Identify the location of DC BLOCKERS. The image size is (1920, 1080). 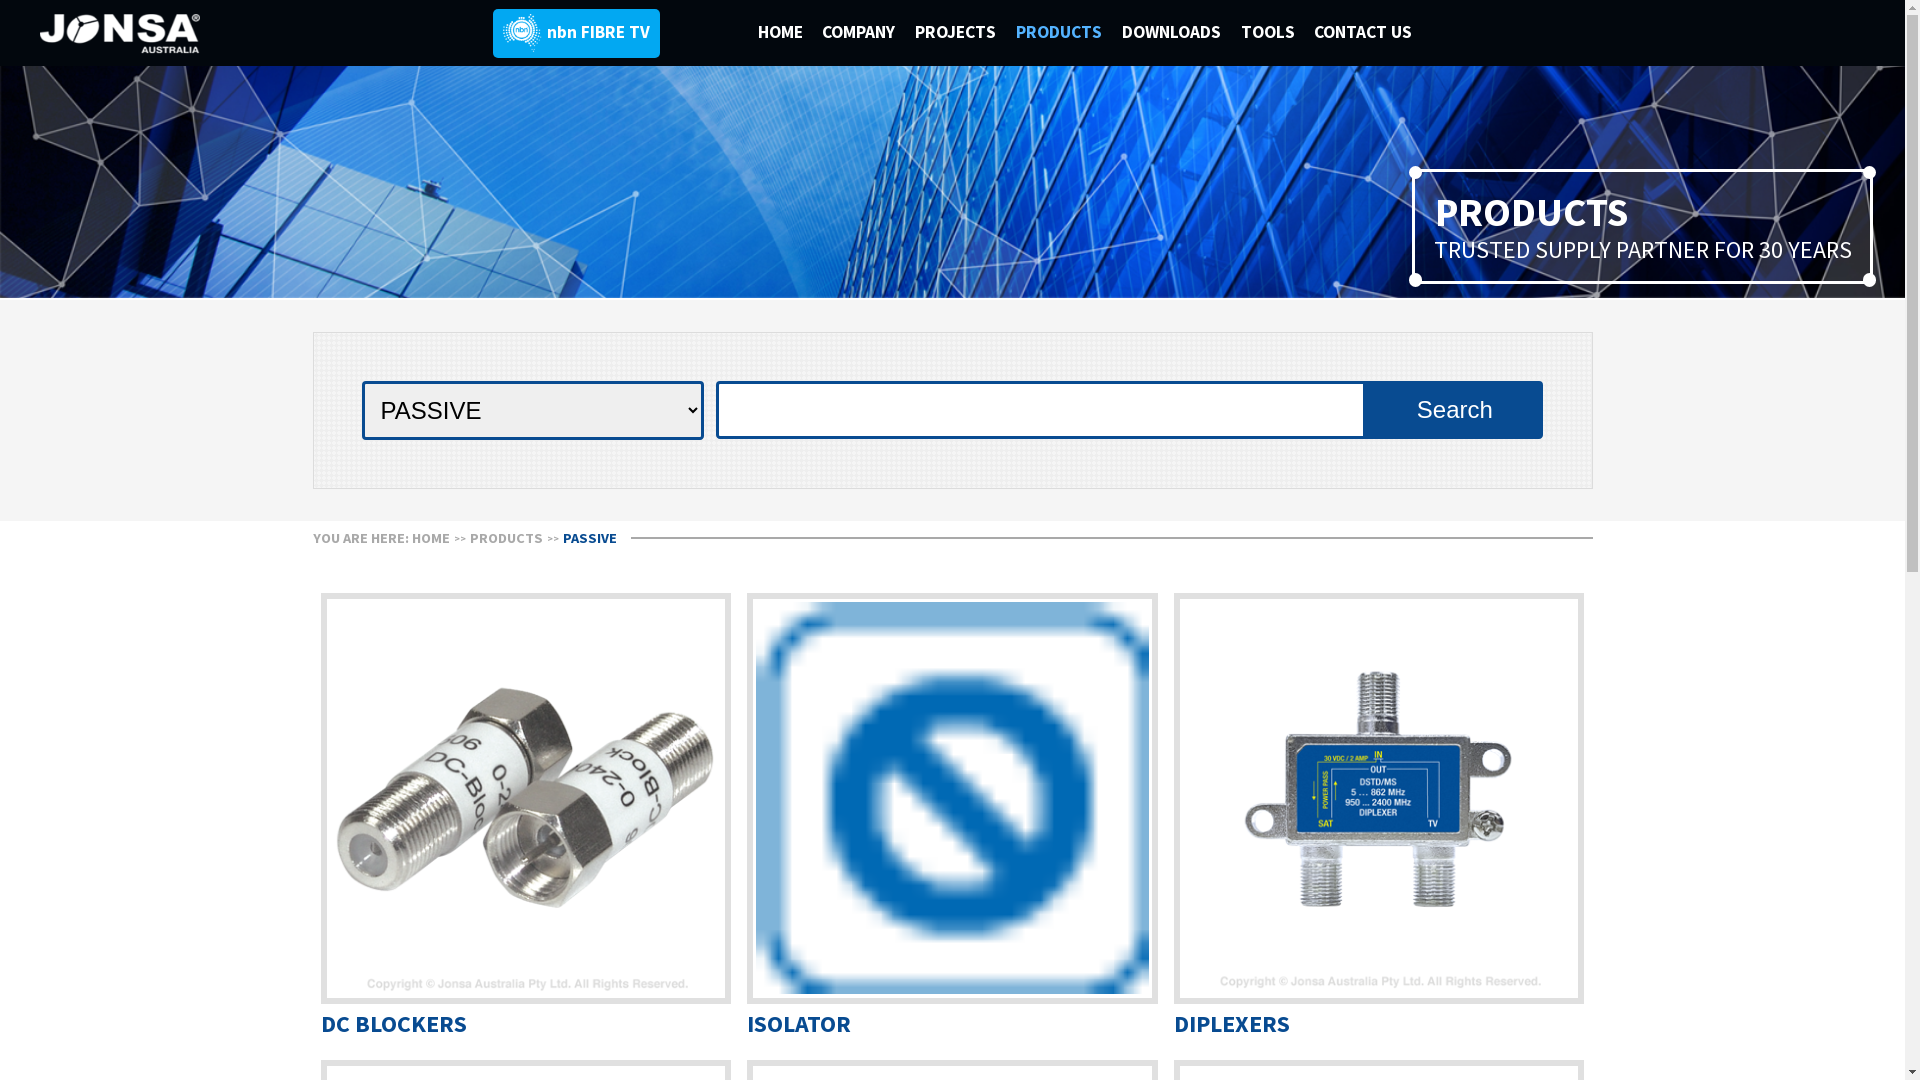
(526, 818).